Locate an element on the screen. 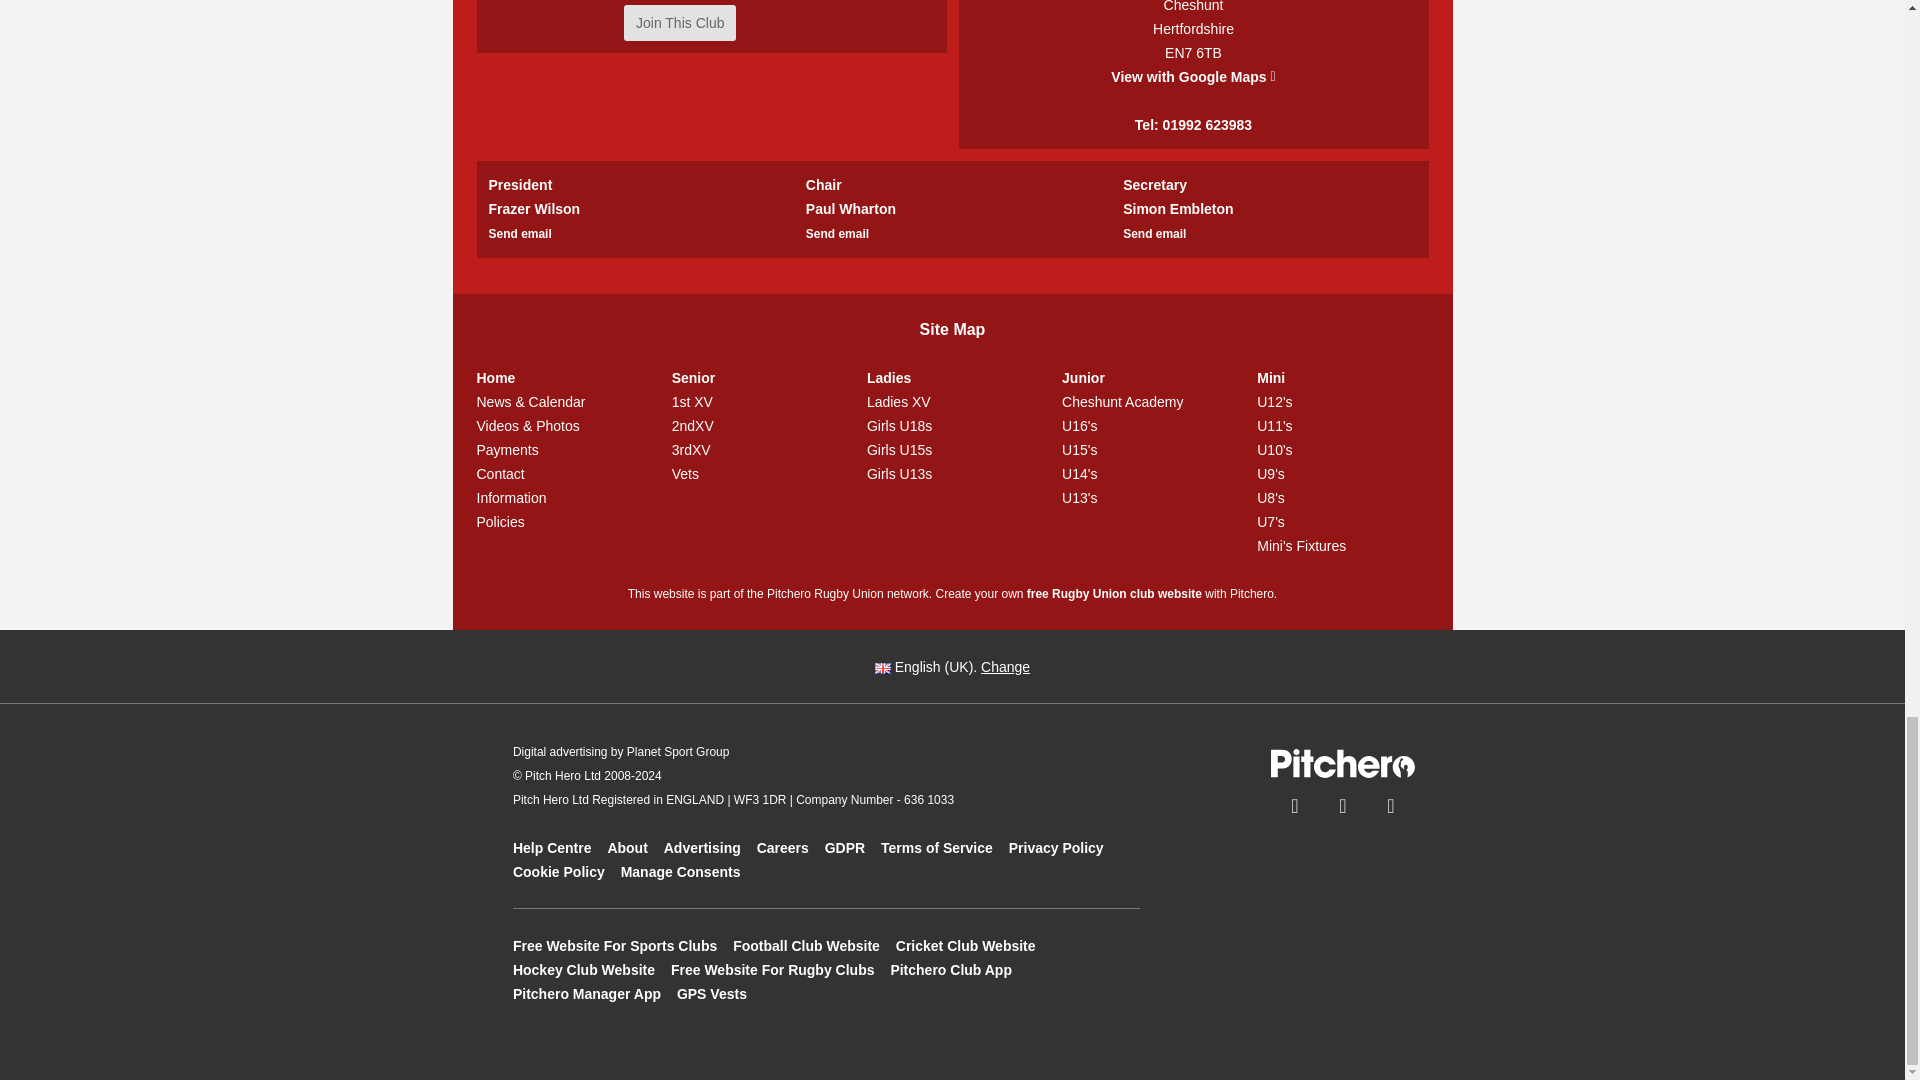 This screenshot has height=1080, width=1920. Send email is located at coordinates (1154, 232).